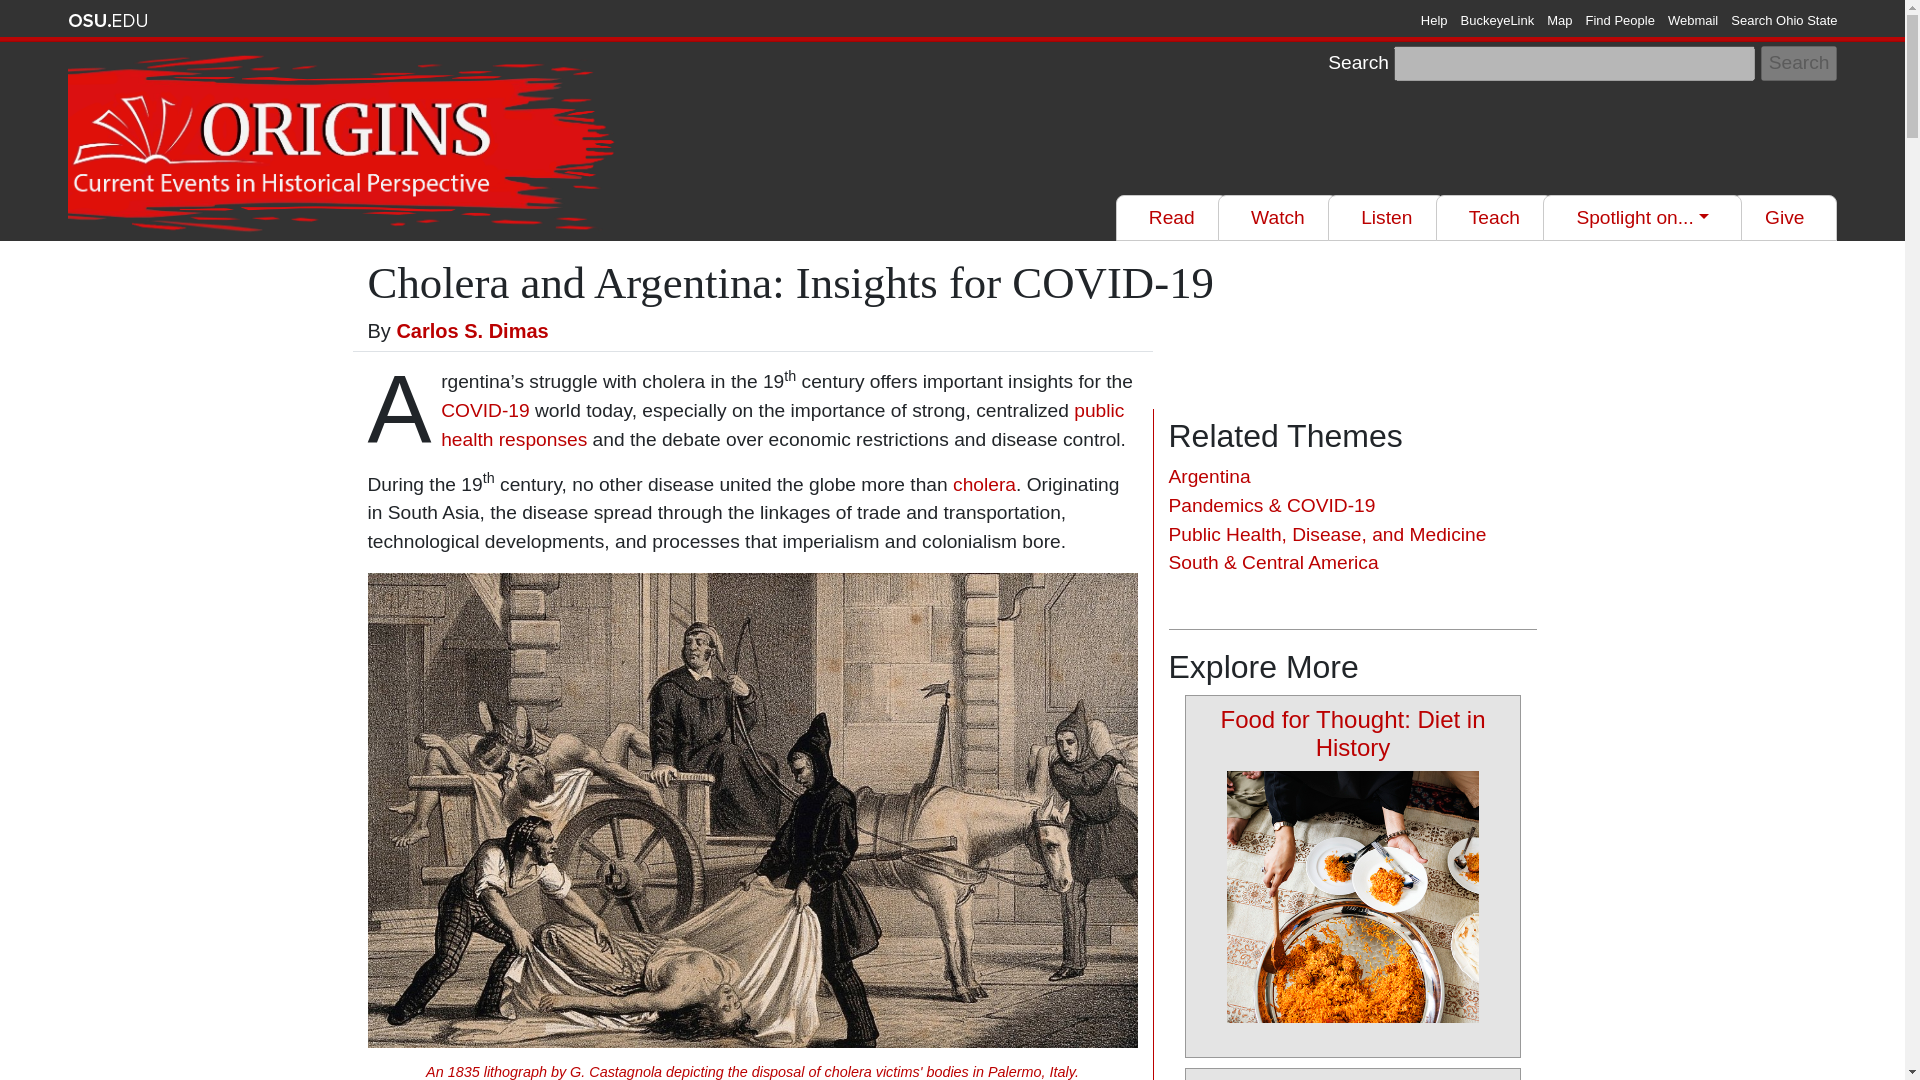 This screenshot has width=1920, height=1080. What do you see at coordinates (1172, 218) in the screenshot?
I see `Read` at bounding box center [1172, 218].